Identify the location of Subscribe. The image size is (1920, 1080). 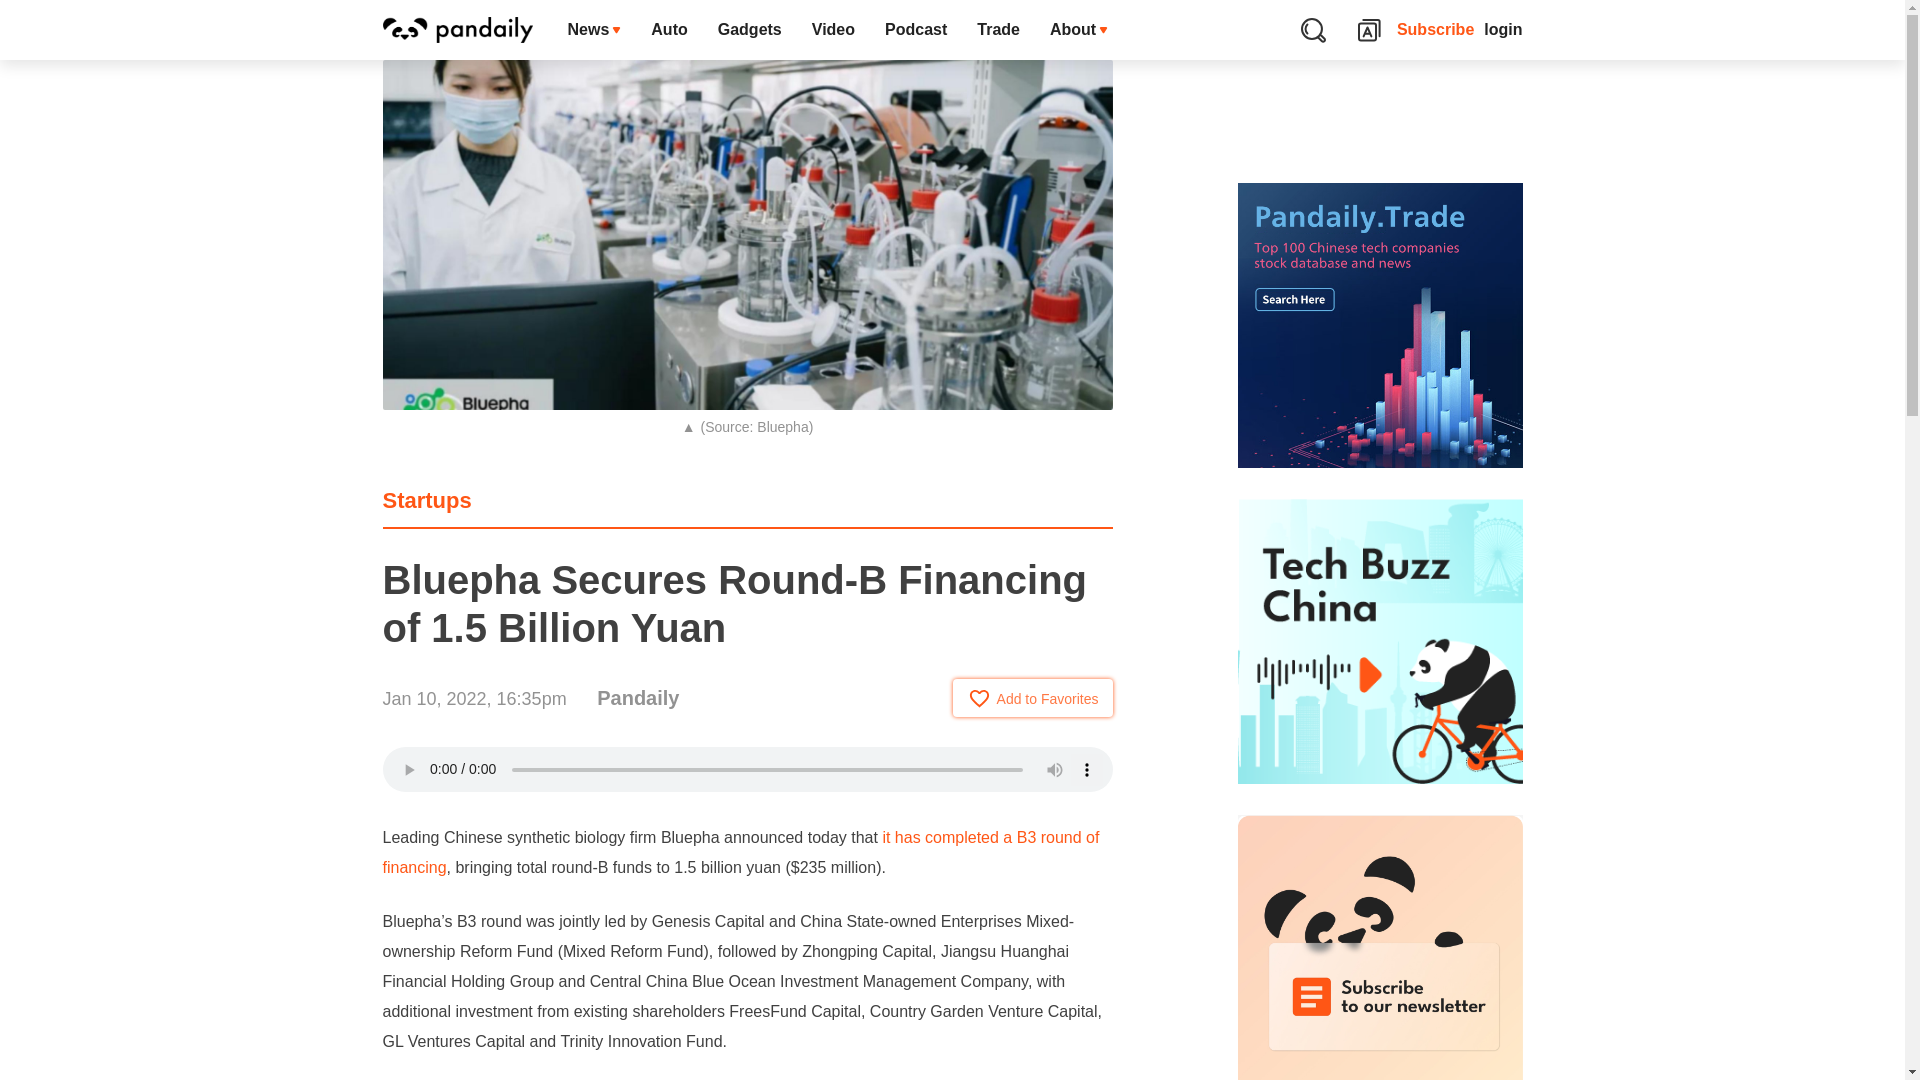
(1436, 30).